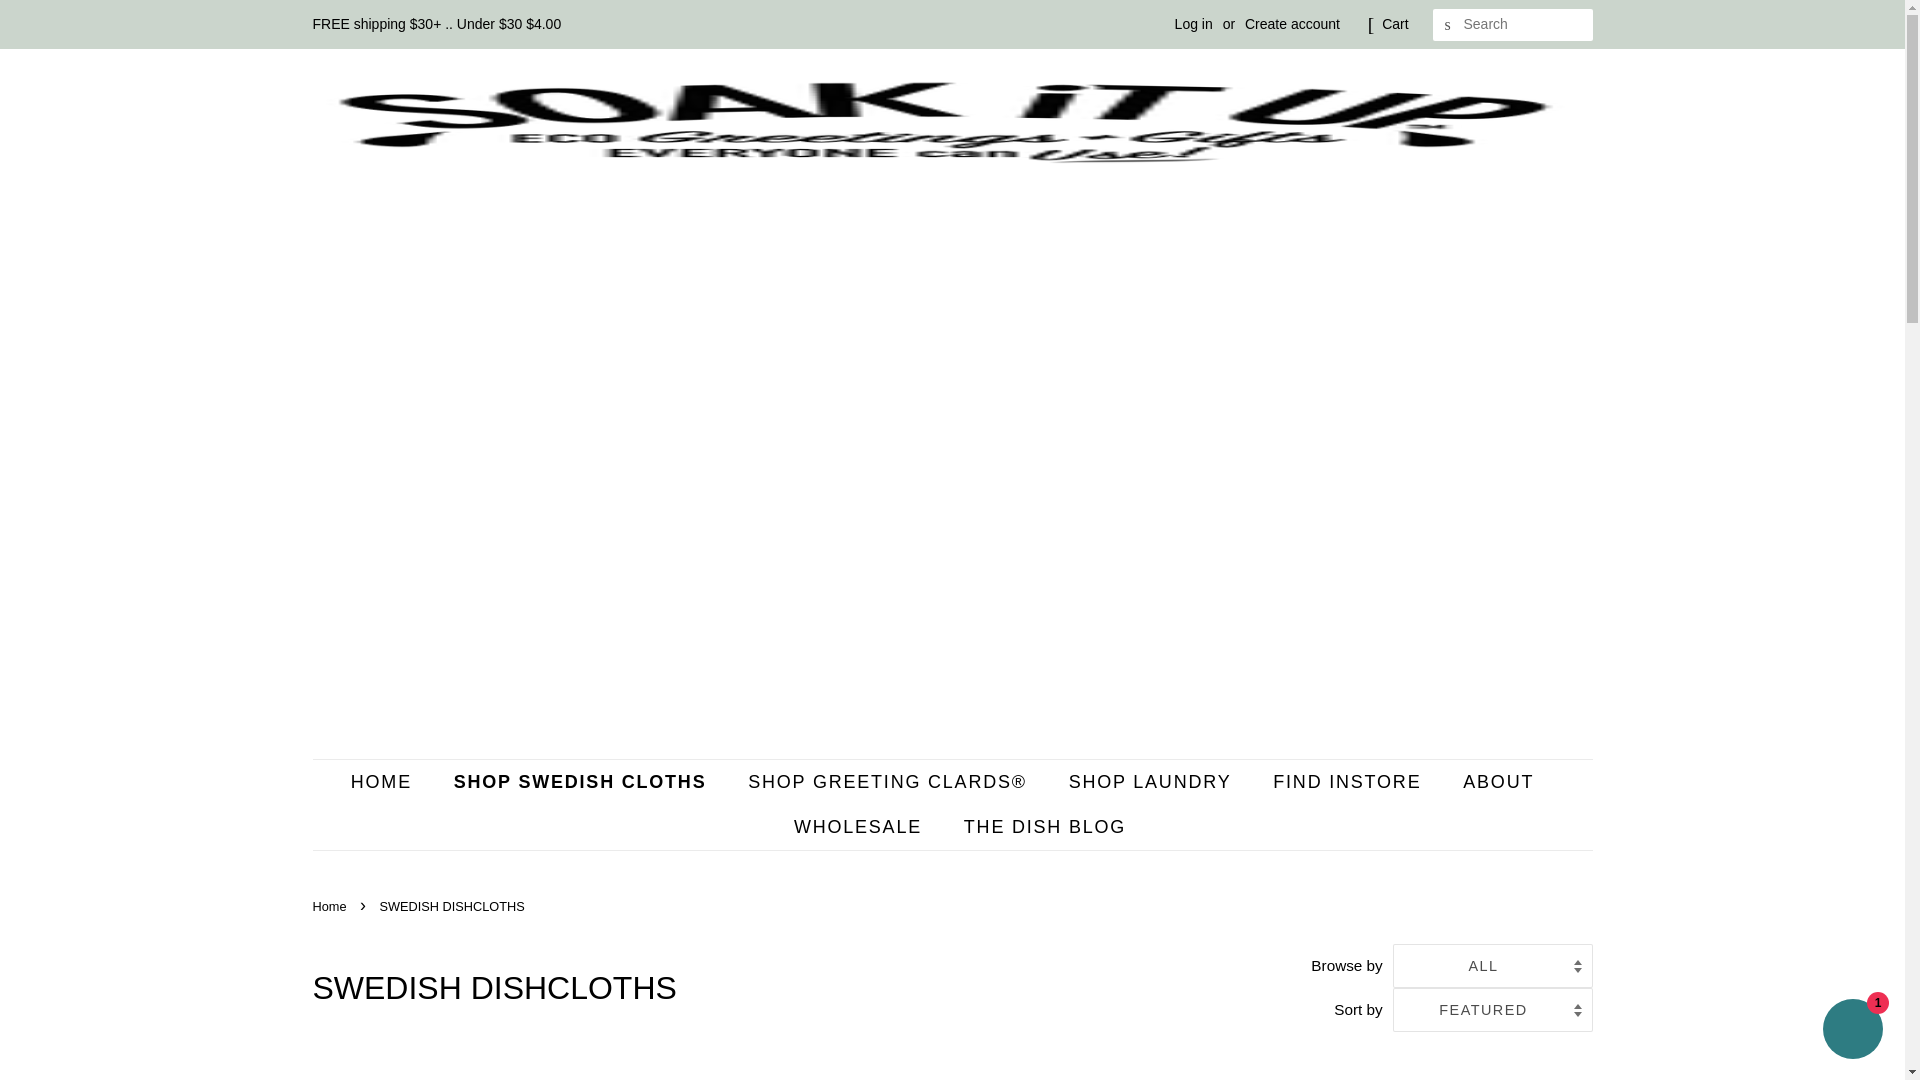 The image size is (1920, 1080). What do you see at coordinates (1500, 782) in the screenshot?
I see `ABOUT` at bounding box center [1500, 782].